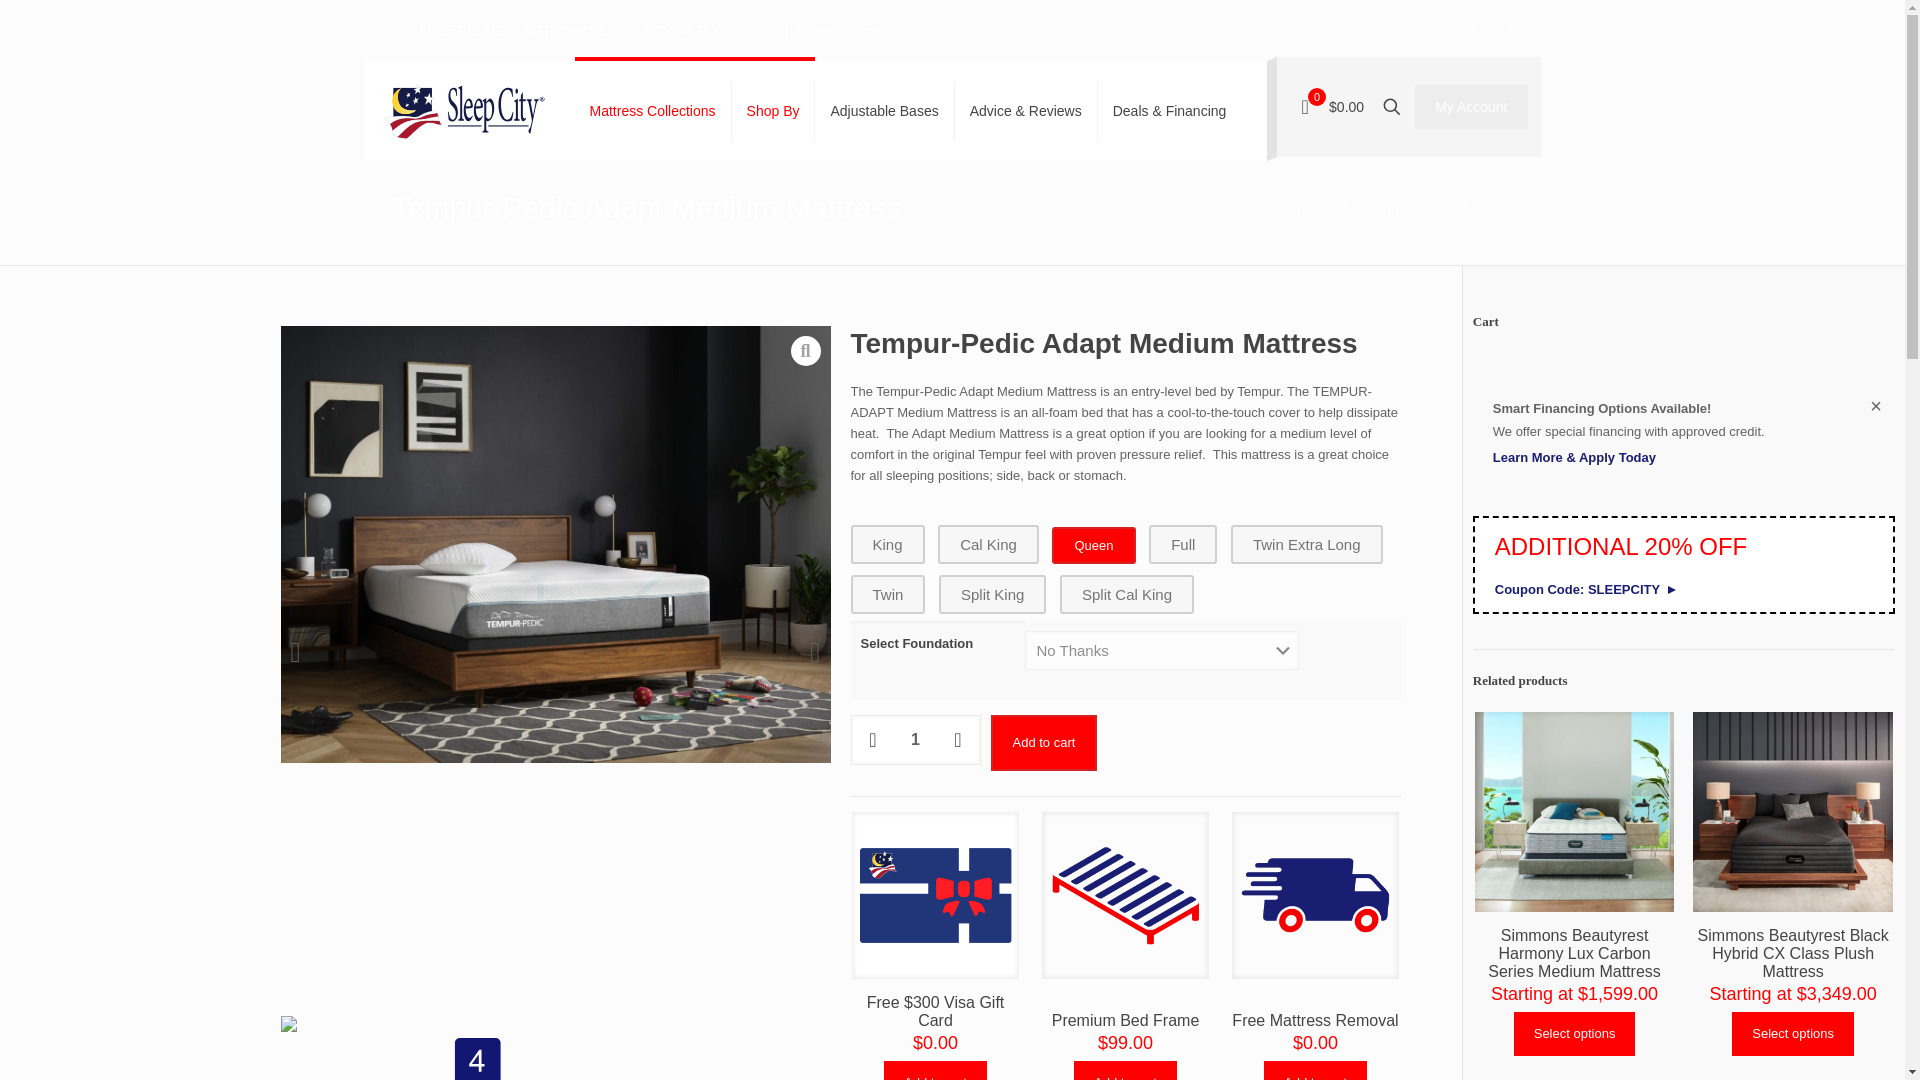  What do you see at coordinates (1126, 594) in the screenshot?
I see `Split Cal King` at bounding box center [1126, 594].